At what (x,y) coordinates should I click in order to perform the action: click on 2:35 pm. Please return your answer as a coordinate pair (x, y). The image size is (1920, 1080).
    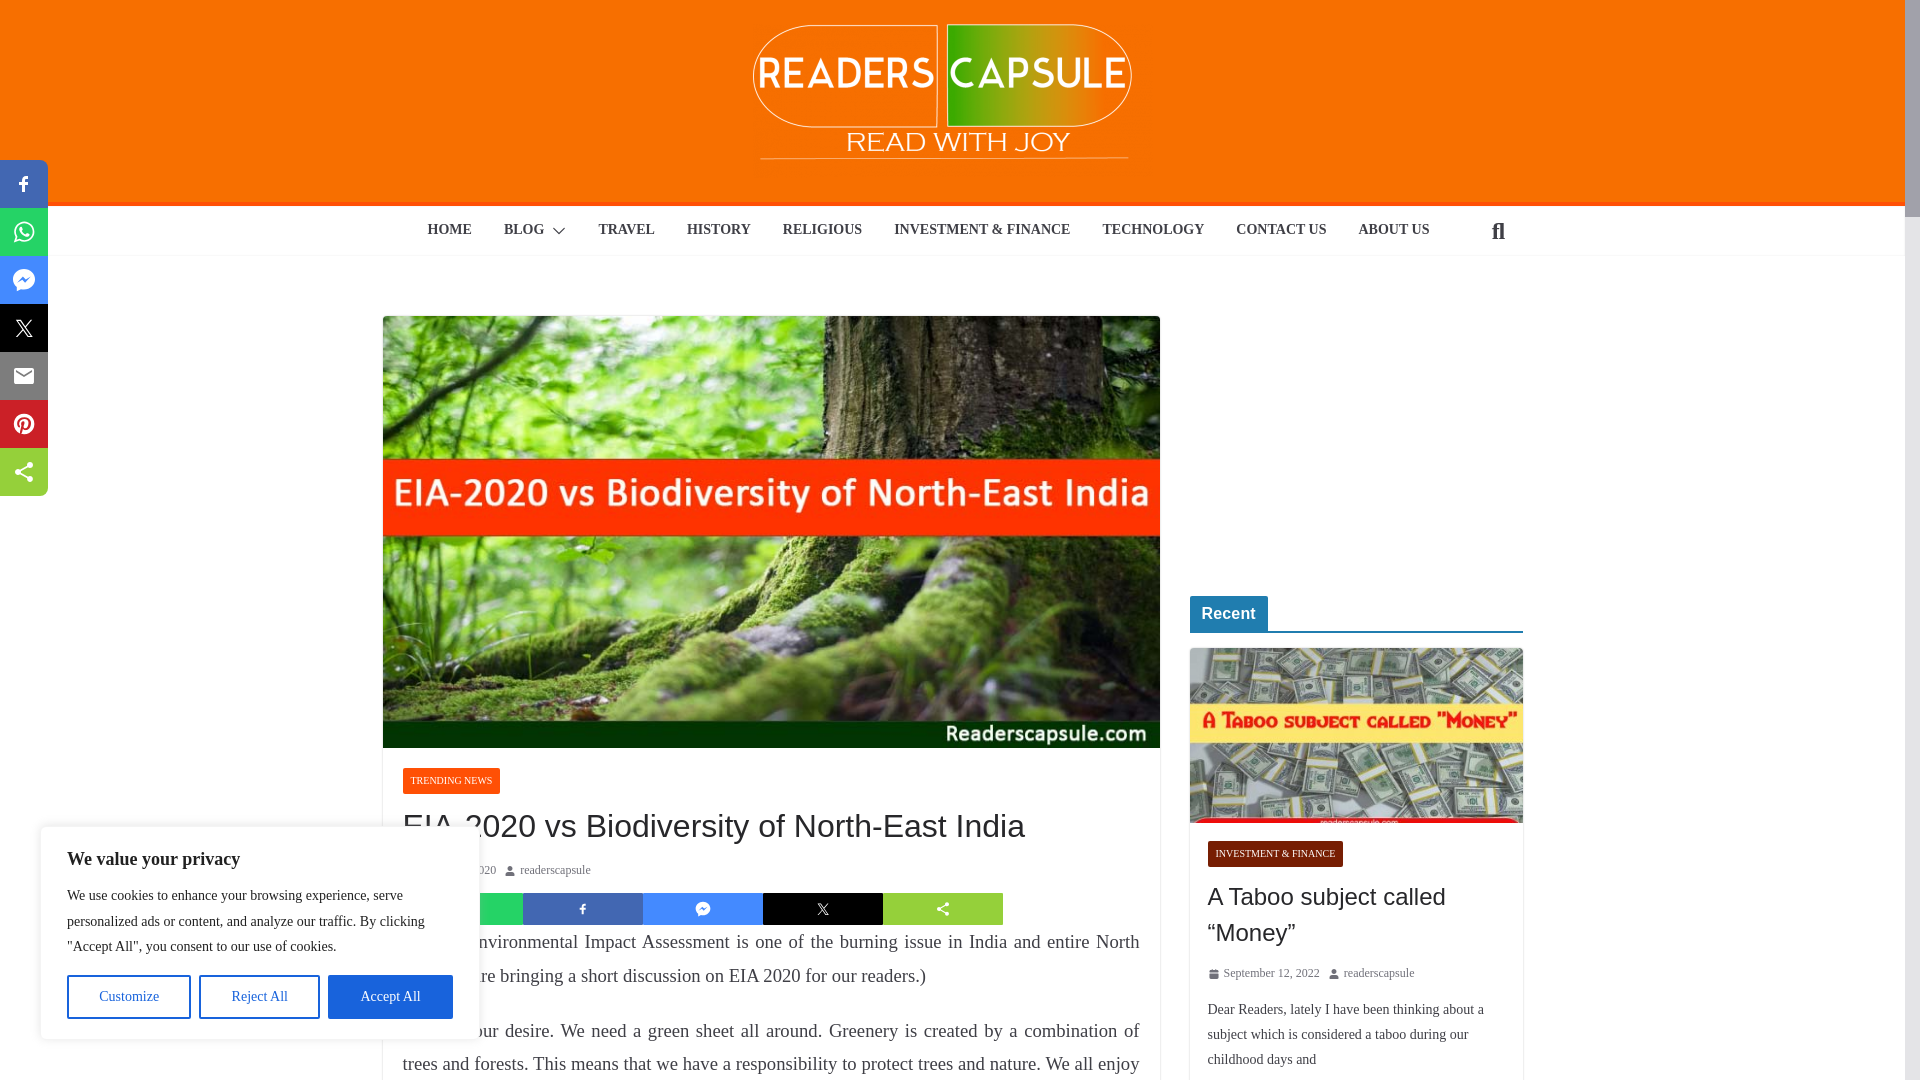
    Looking at the image, I should click on (448, 870).